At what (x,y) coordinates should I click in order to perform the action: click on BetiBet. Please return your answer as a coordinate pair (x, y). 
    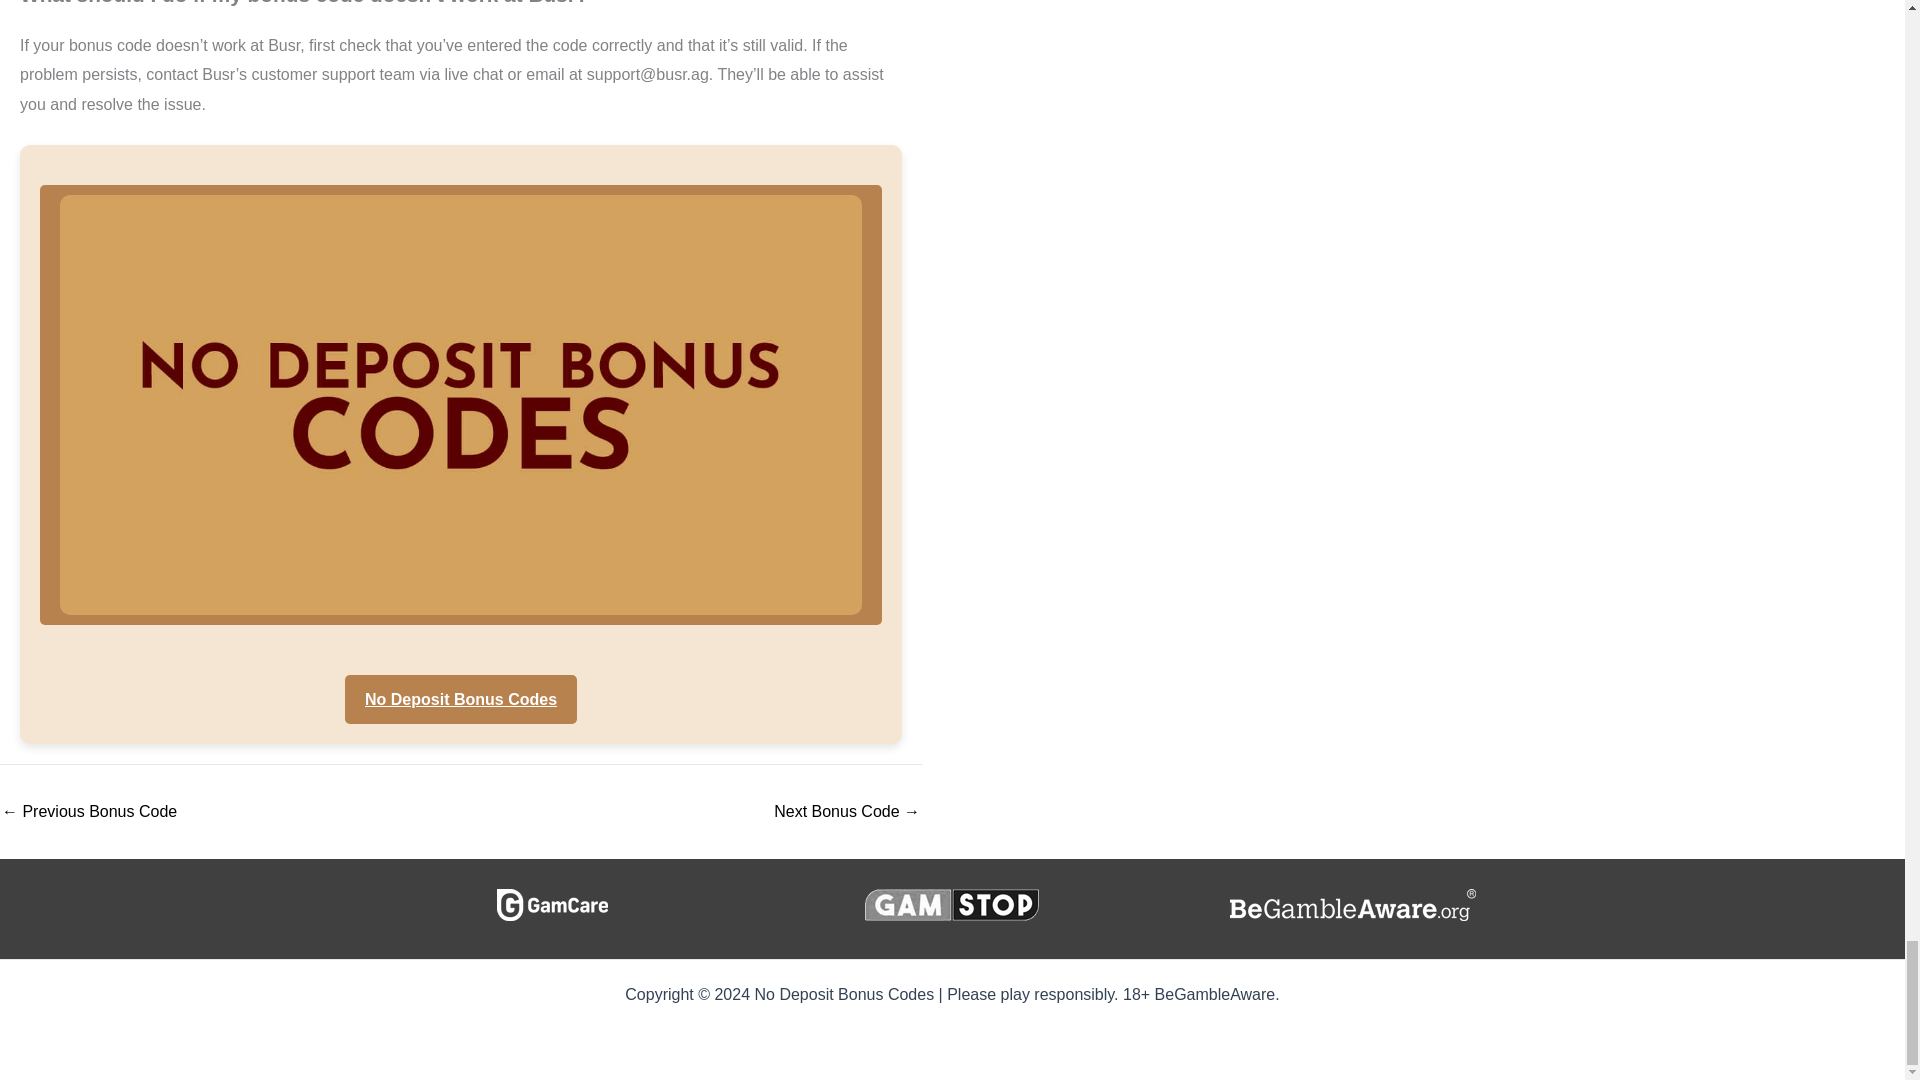
    Looking at the image, I should click on (88, 811).